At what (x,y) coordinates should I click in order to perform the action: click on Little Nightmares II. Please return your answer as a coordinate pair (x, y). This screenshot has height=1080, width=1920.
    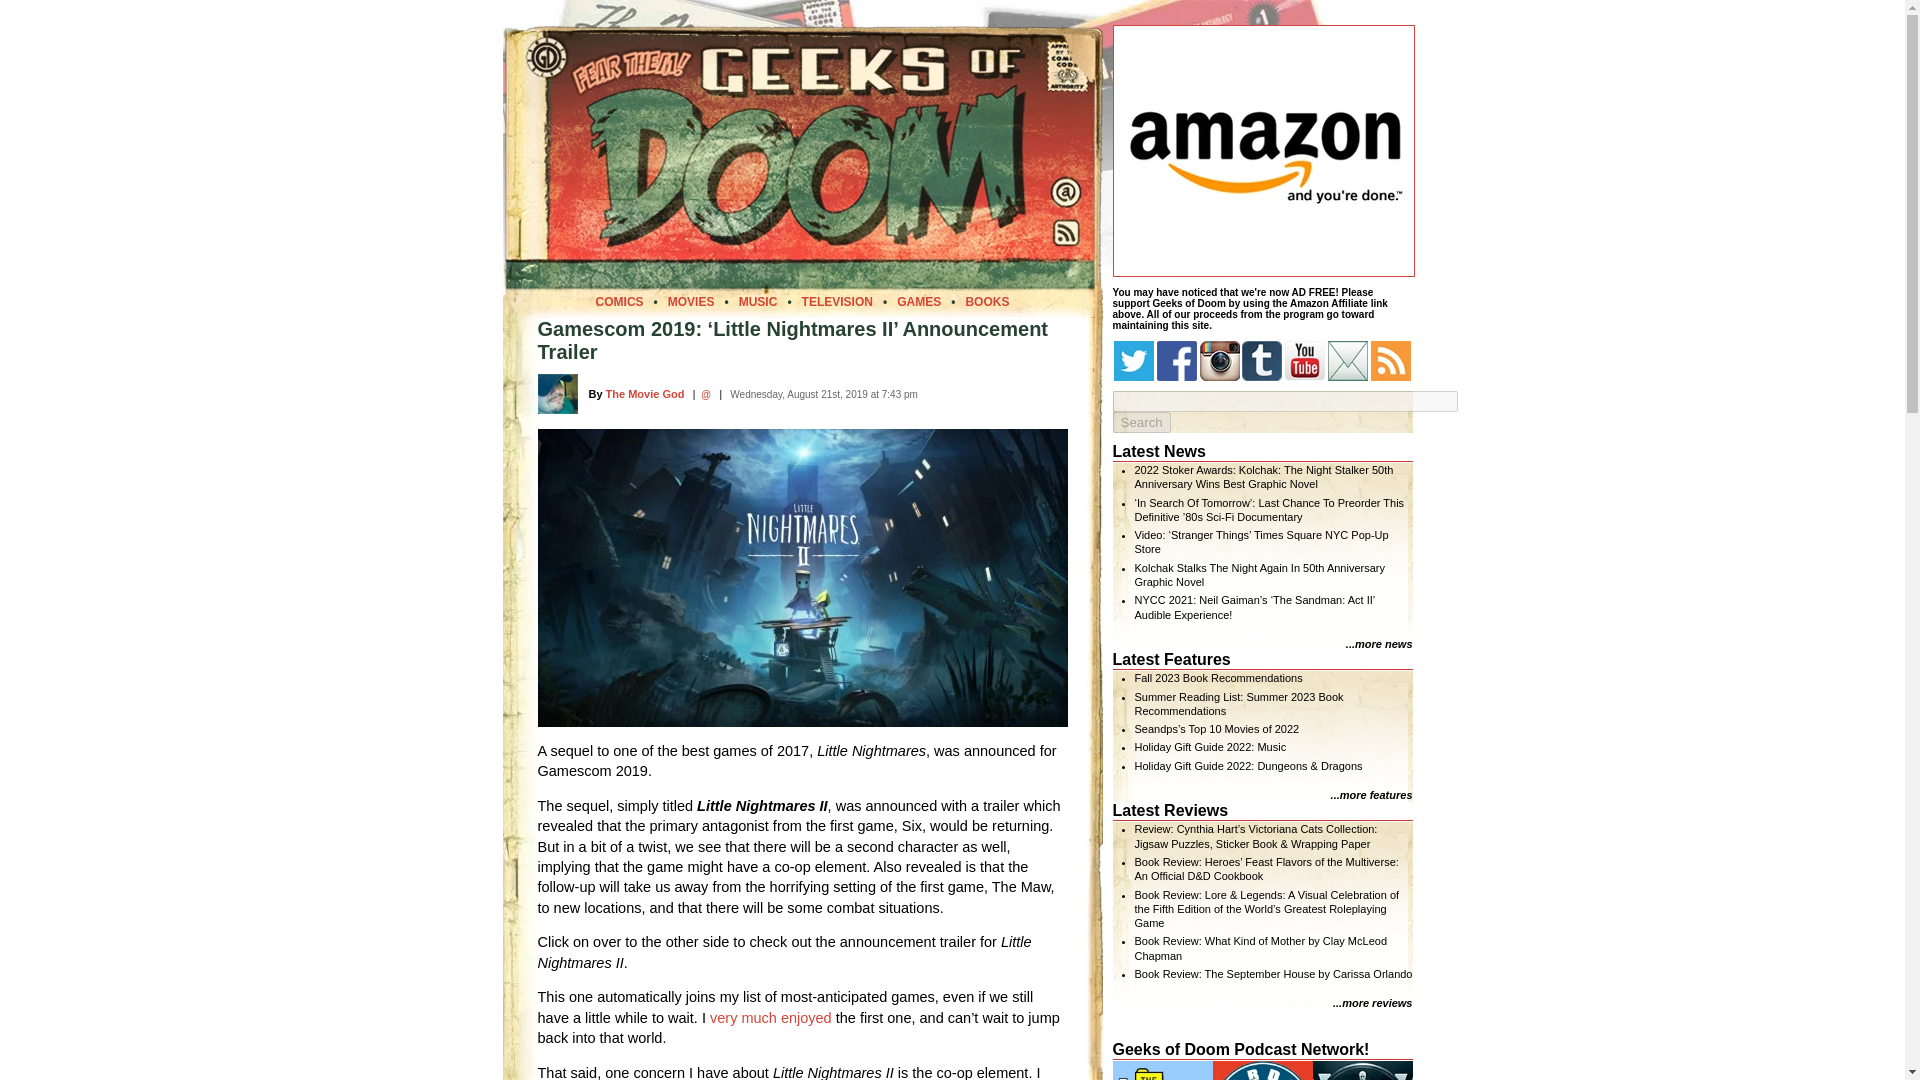
    Looking at the image, I should click on (802, 576).